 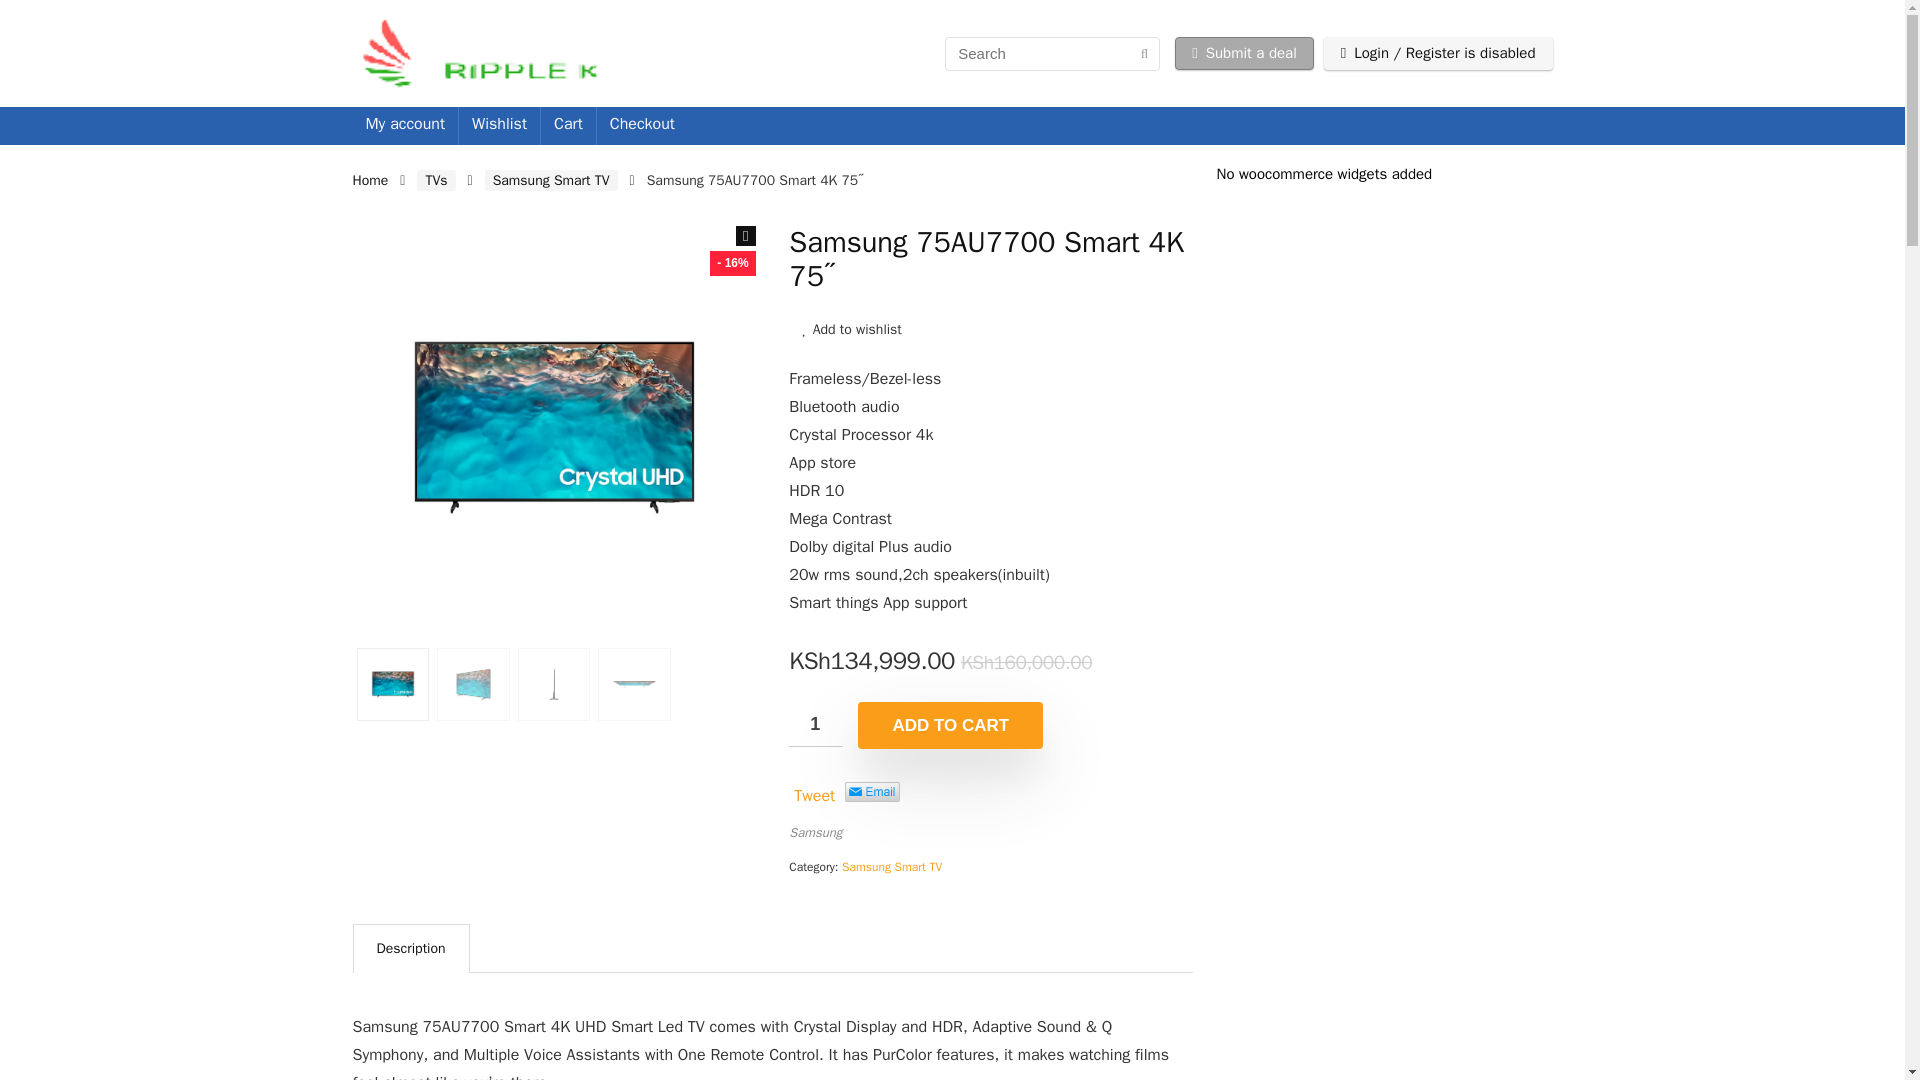 I want to click on 1, so click(x=816, y=724).